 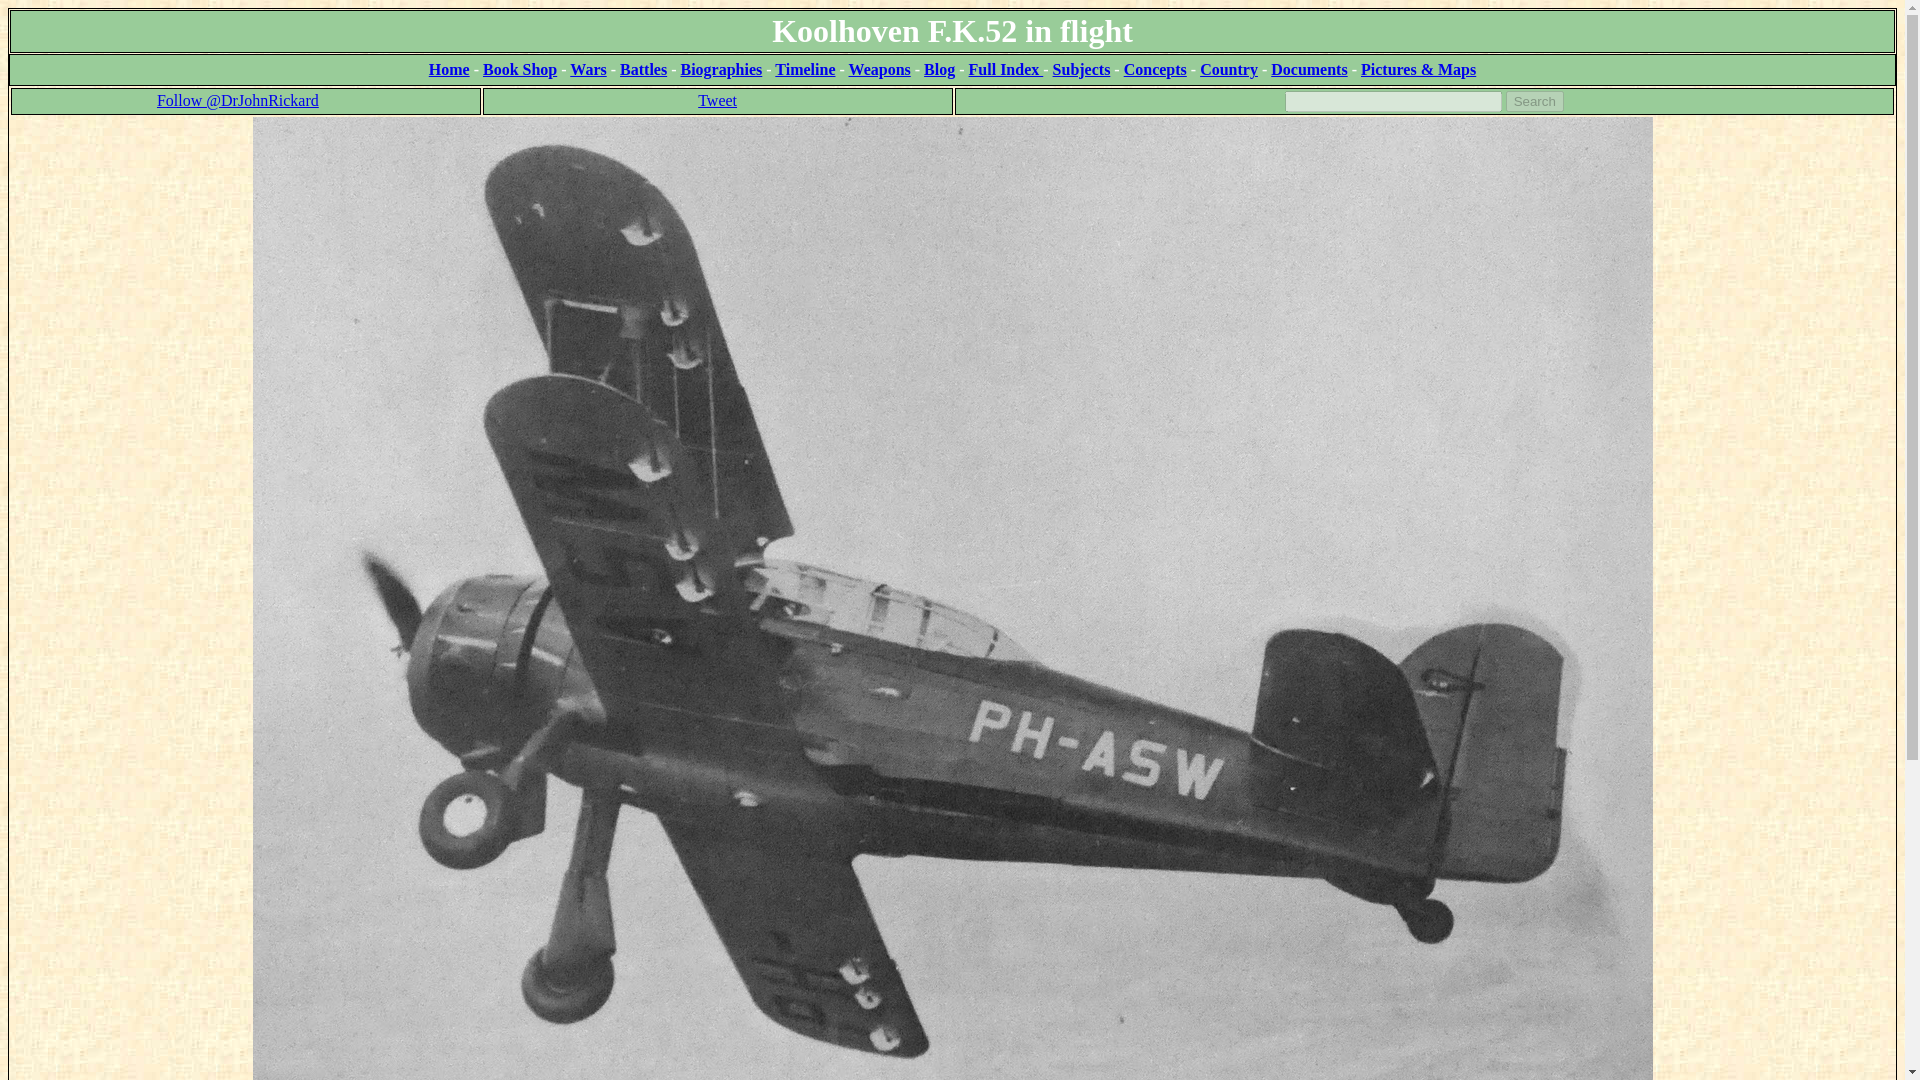 I want to click on Index of articles on Weapons and military units, so click(x=879, y=68).